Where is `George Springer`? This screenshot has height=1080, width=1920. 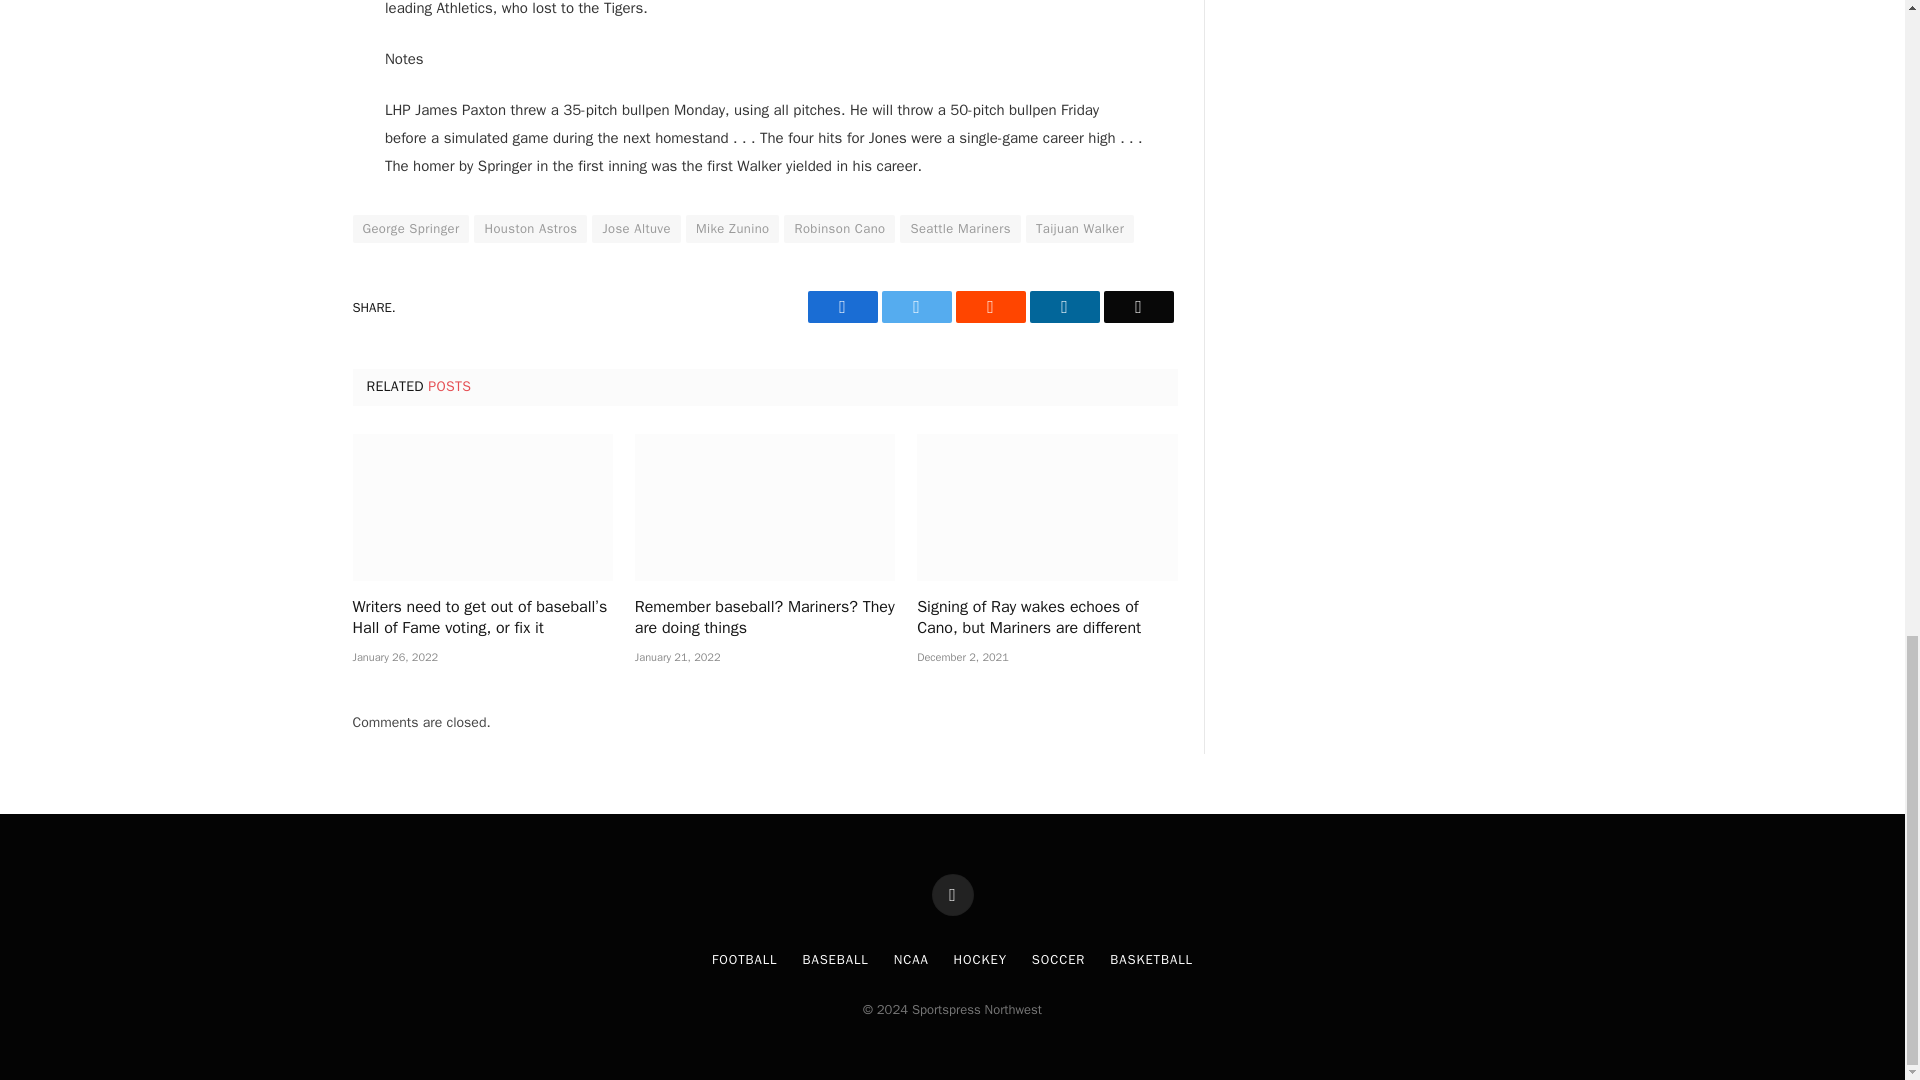 George Springer is located at coordinates (410, 228).